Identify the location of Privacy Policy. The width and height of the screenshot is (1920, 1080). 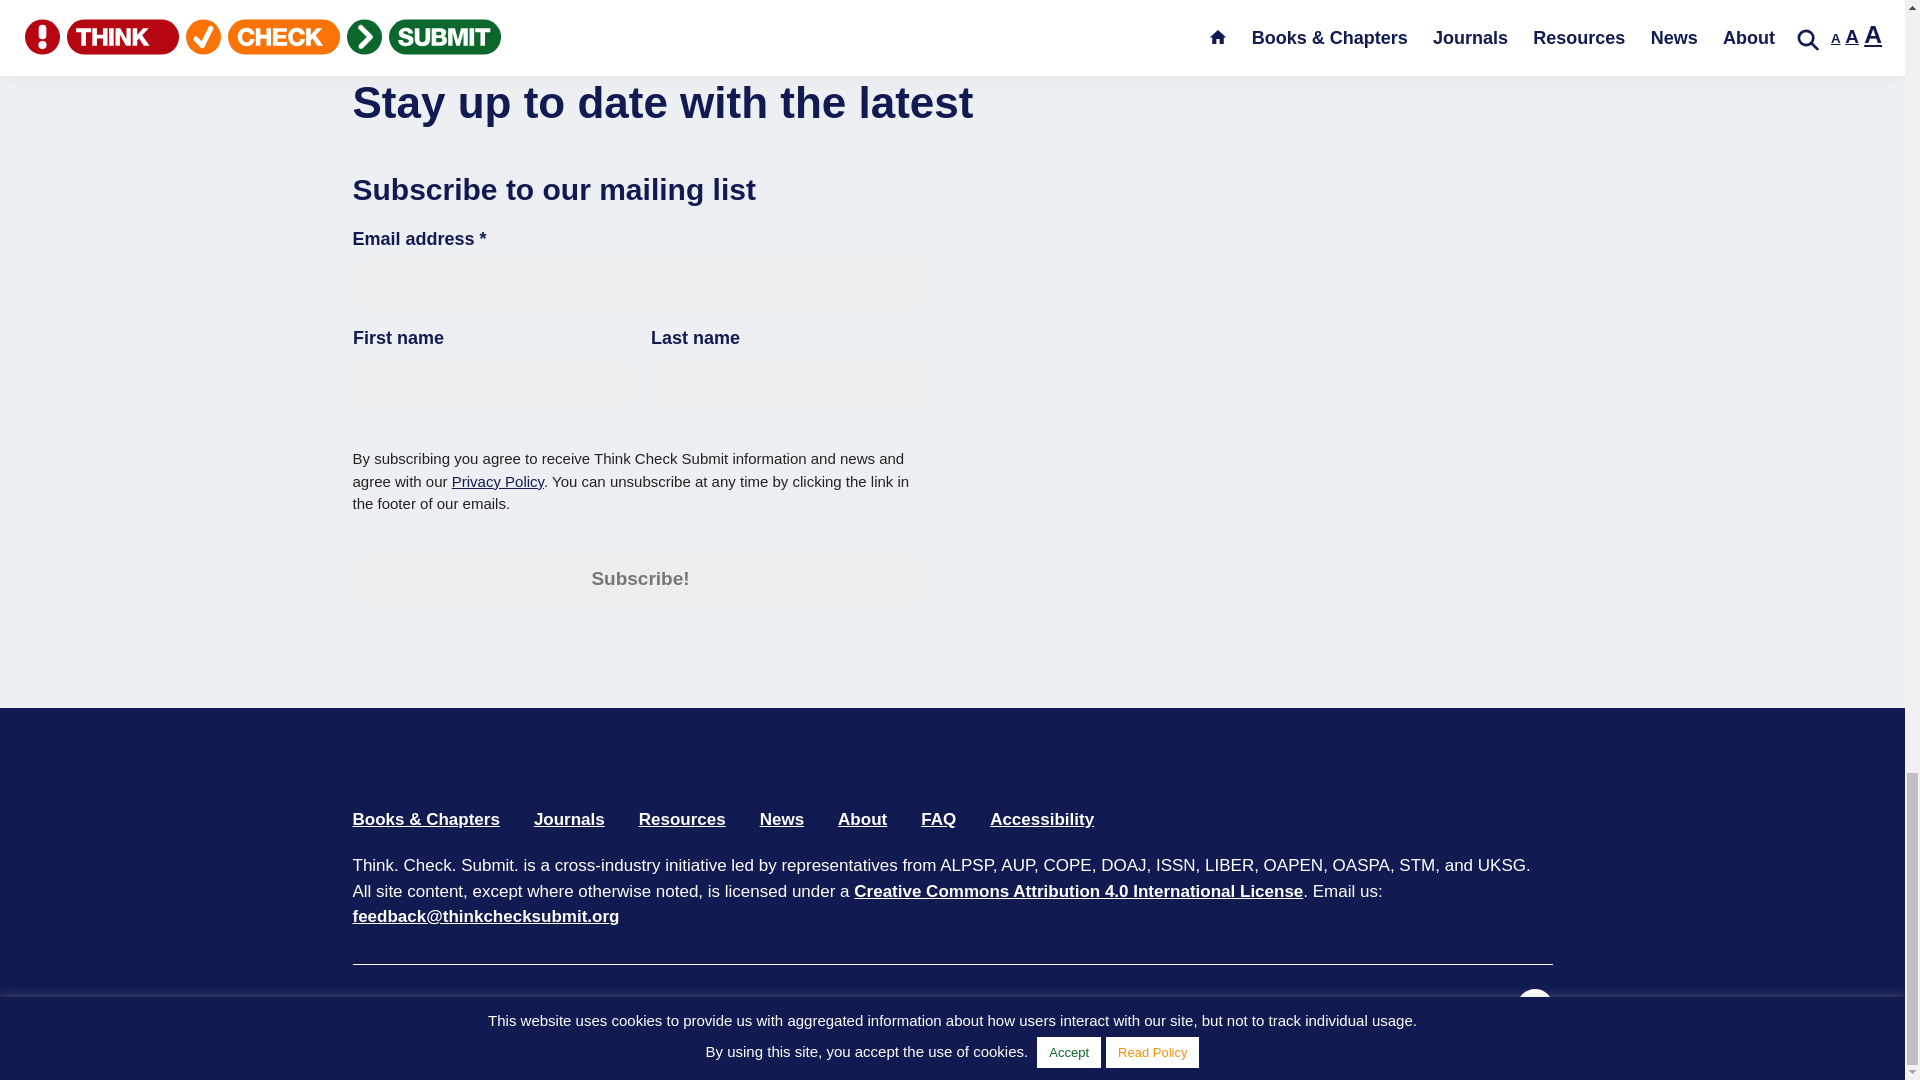
(650, 1011).